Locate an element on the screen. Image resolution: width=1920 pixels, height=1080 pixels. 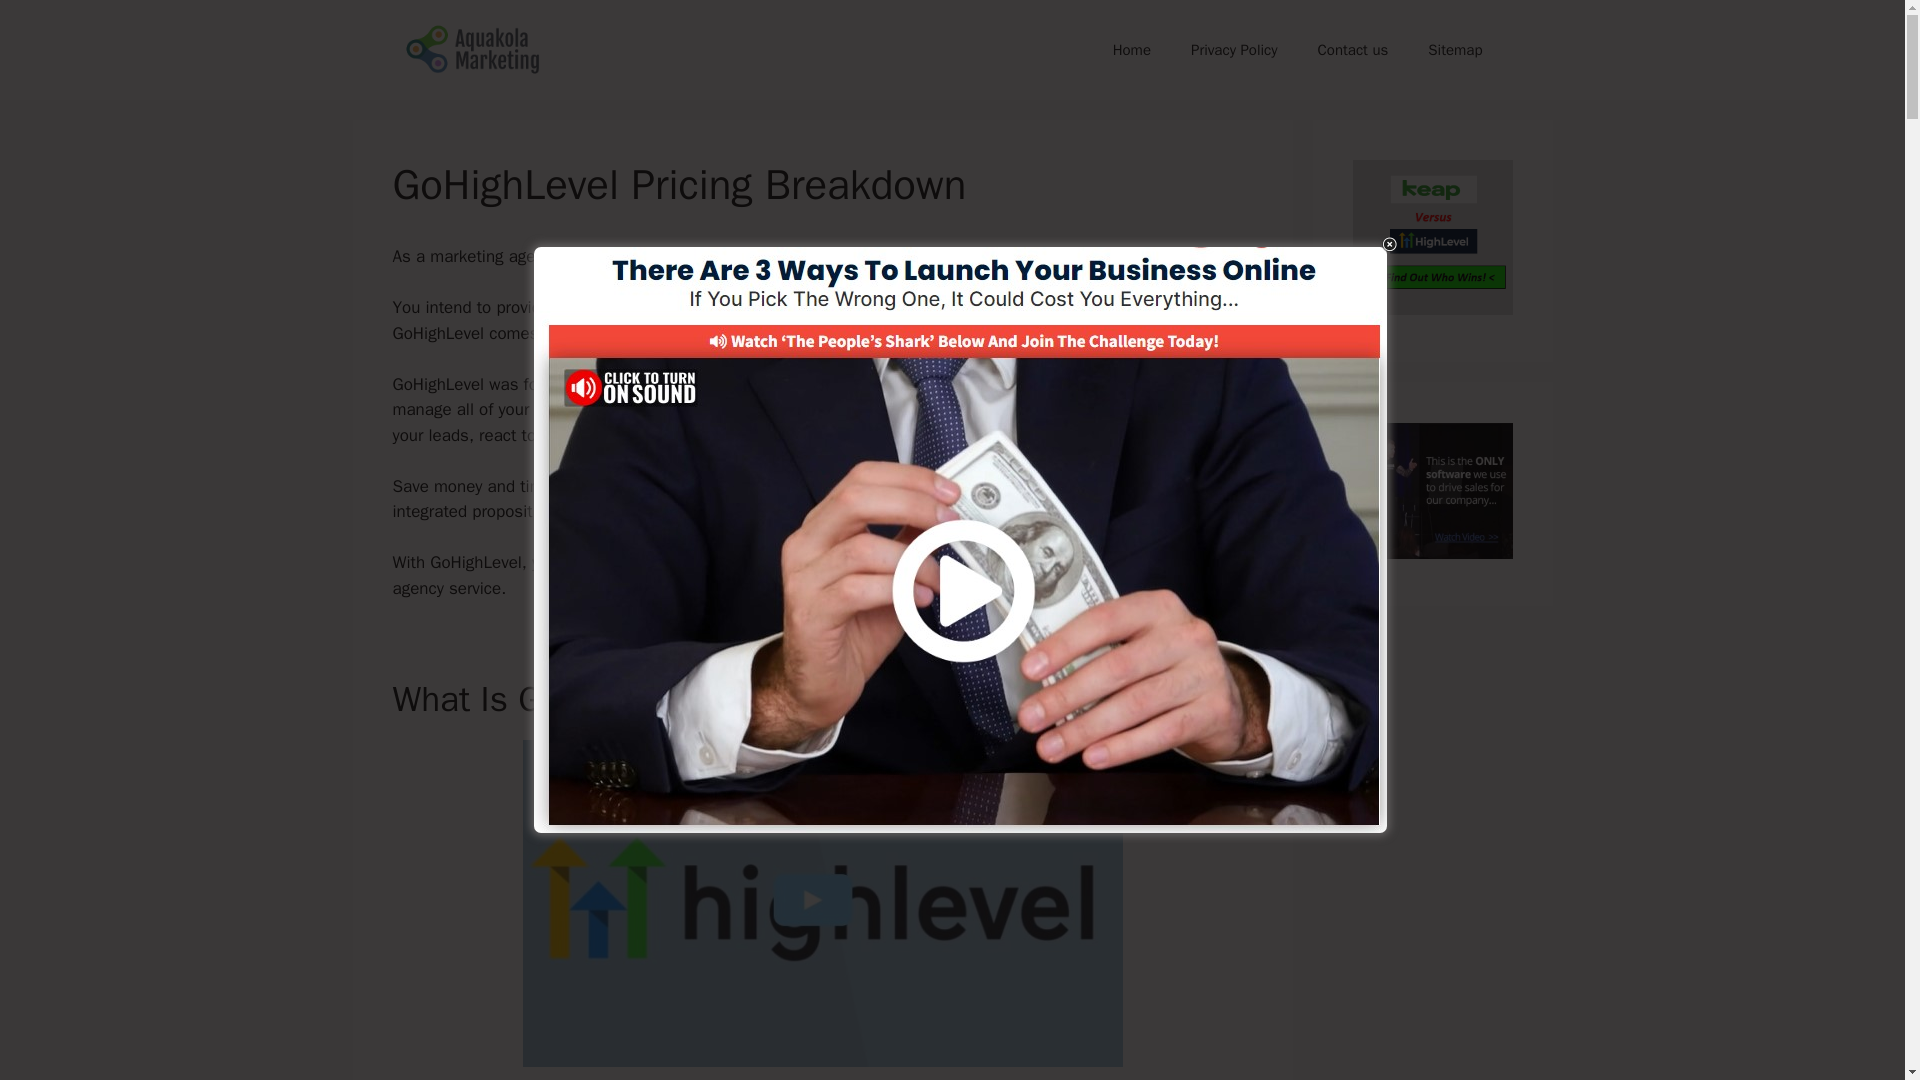
Privacy Policy is located at coordinates (1234, 50).